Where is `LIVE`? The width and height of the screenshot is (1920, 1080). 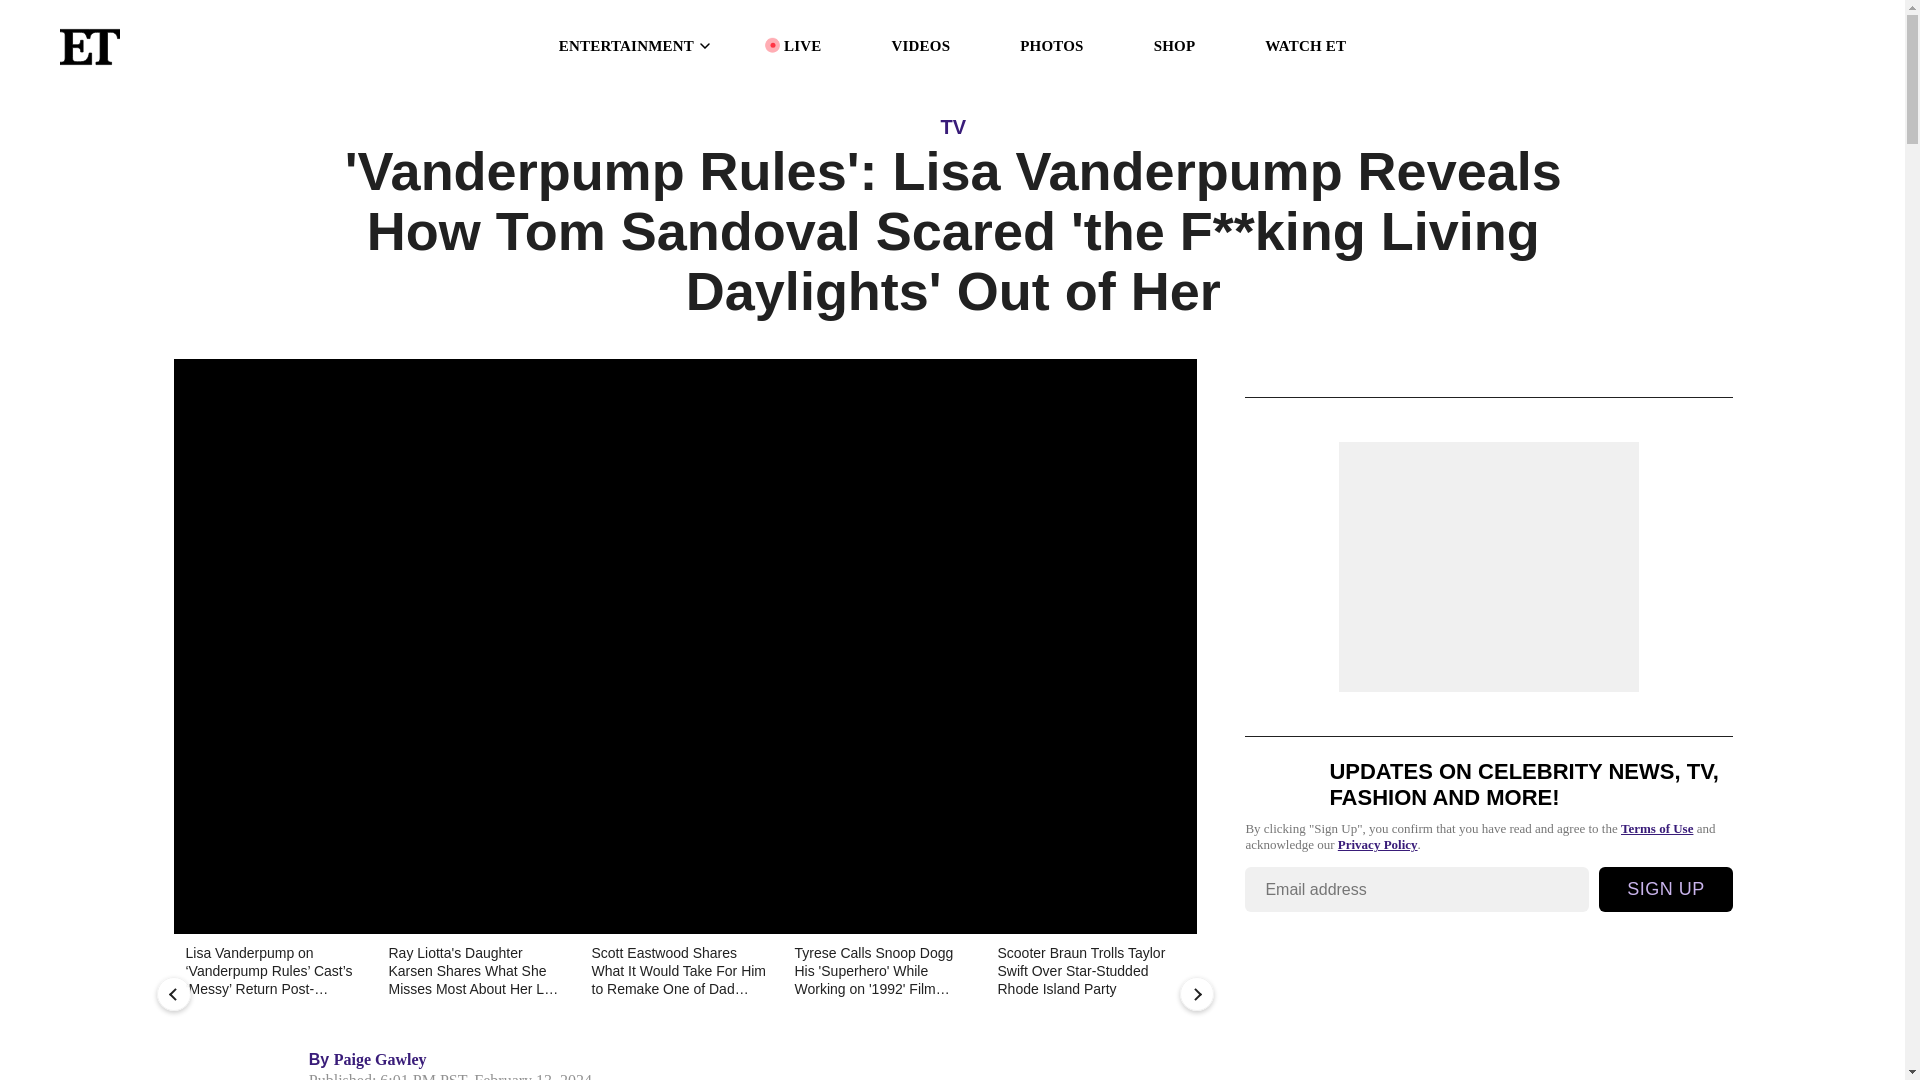
LIVE is located at coordinates (802, 46).